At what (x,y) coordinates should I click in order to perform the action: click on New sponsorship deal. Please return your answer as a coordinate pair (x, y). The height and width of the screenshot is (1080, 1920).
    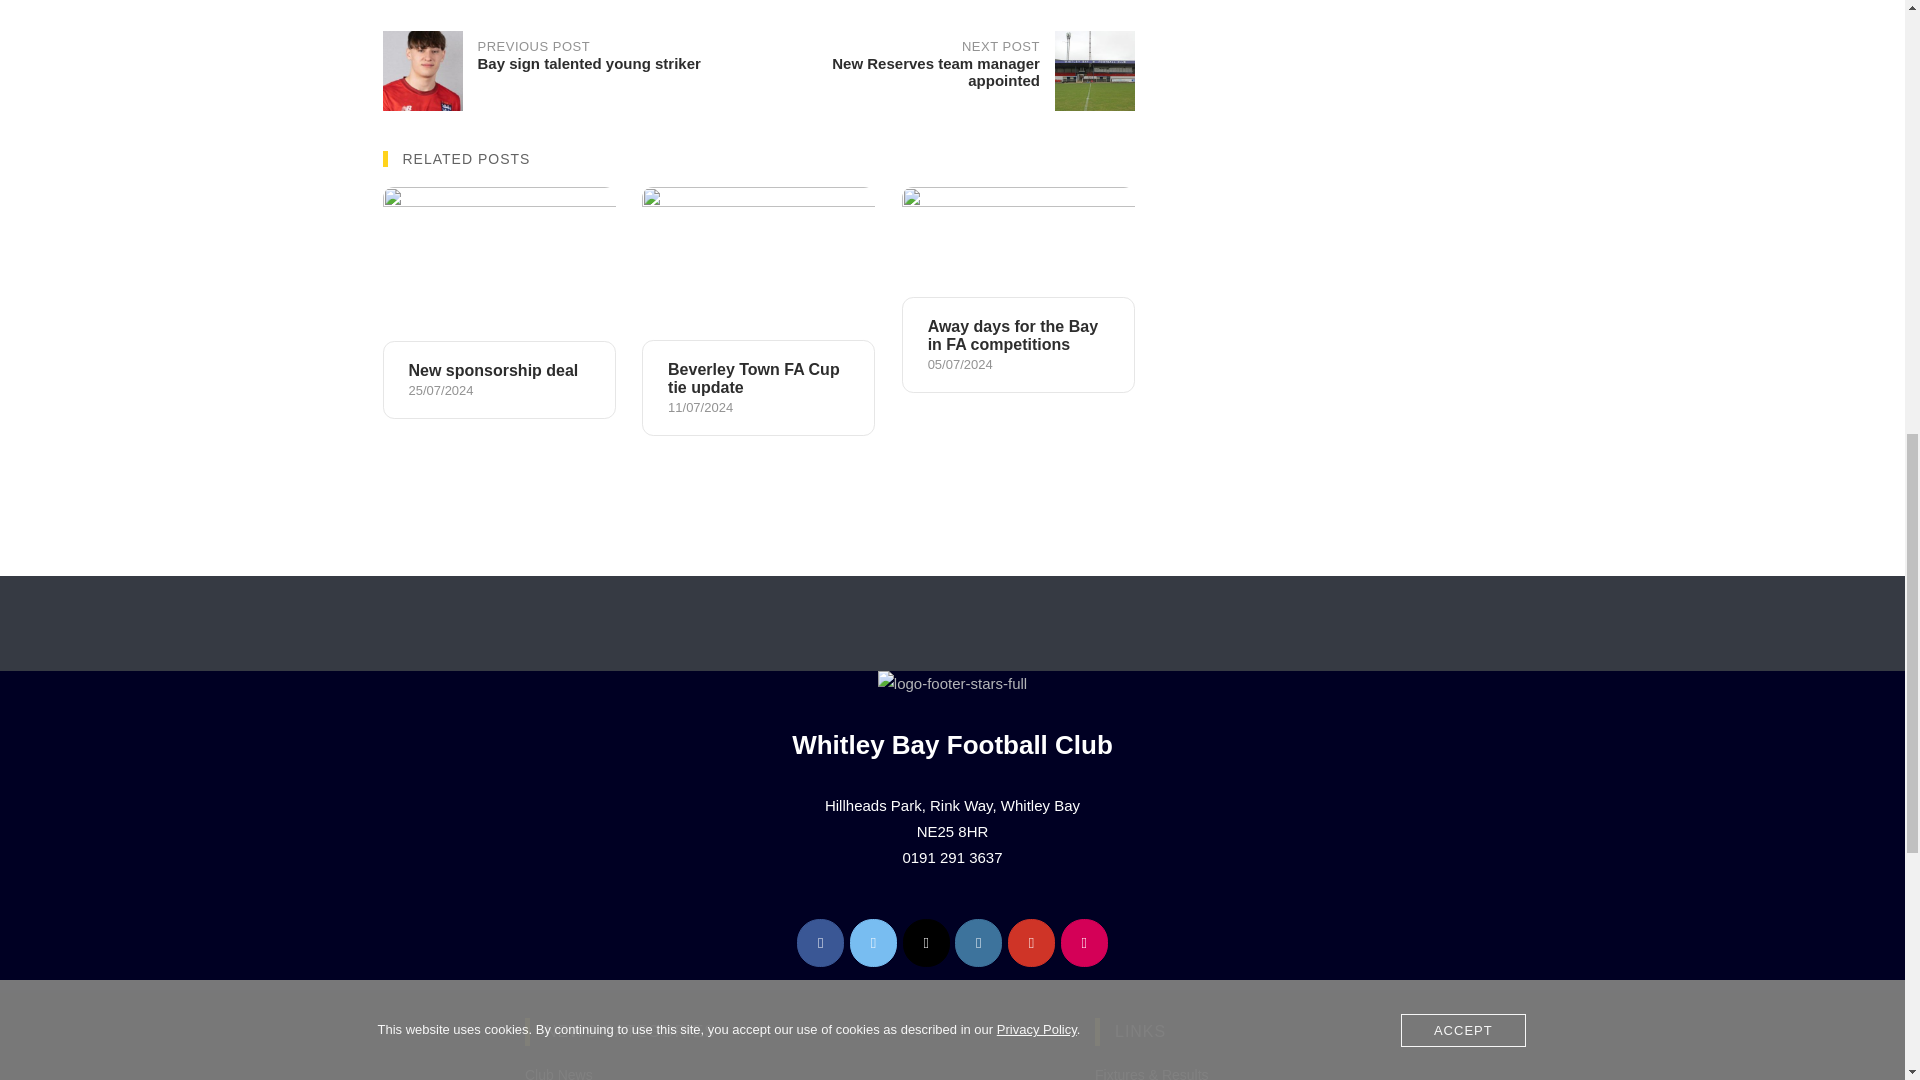
    Looking at the image, I should click on (570, 71).